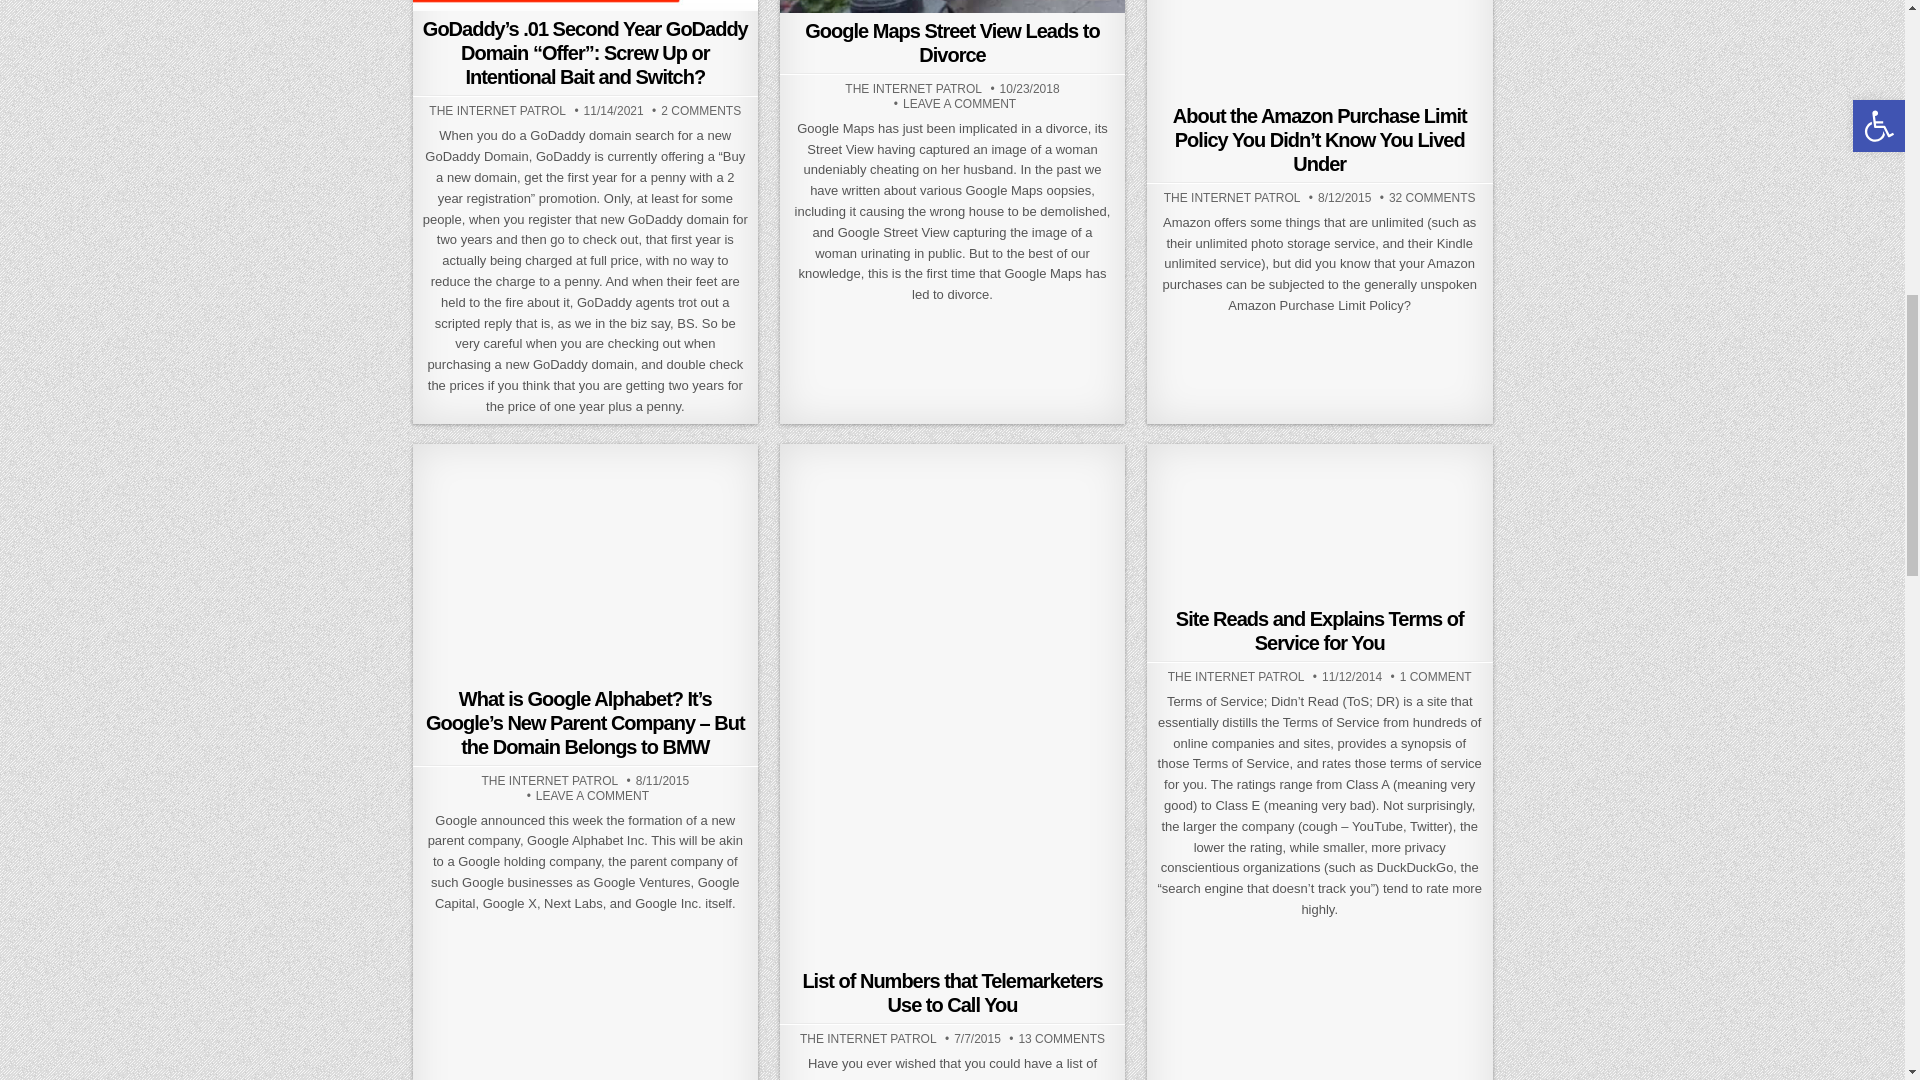  I want to click on LEAVE A COMMENT, so click(958, 104).